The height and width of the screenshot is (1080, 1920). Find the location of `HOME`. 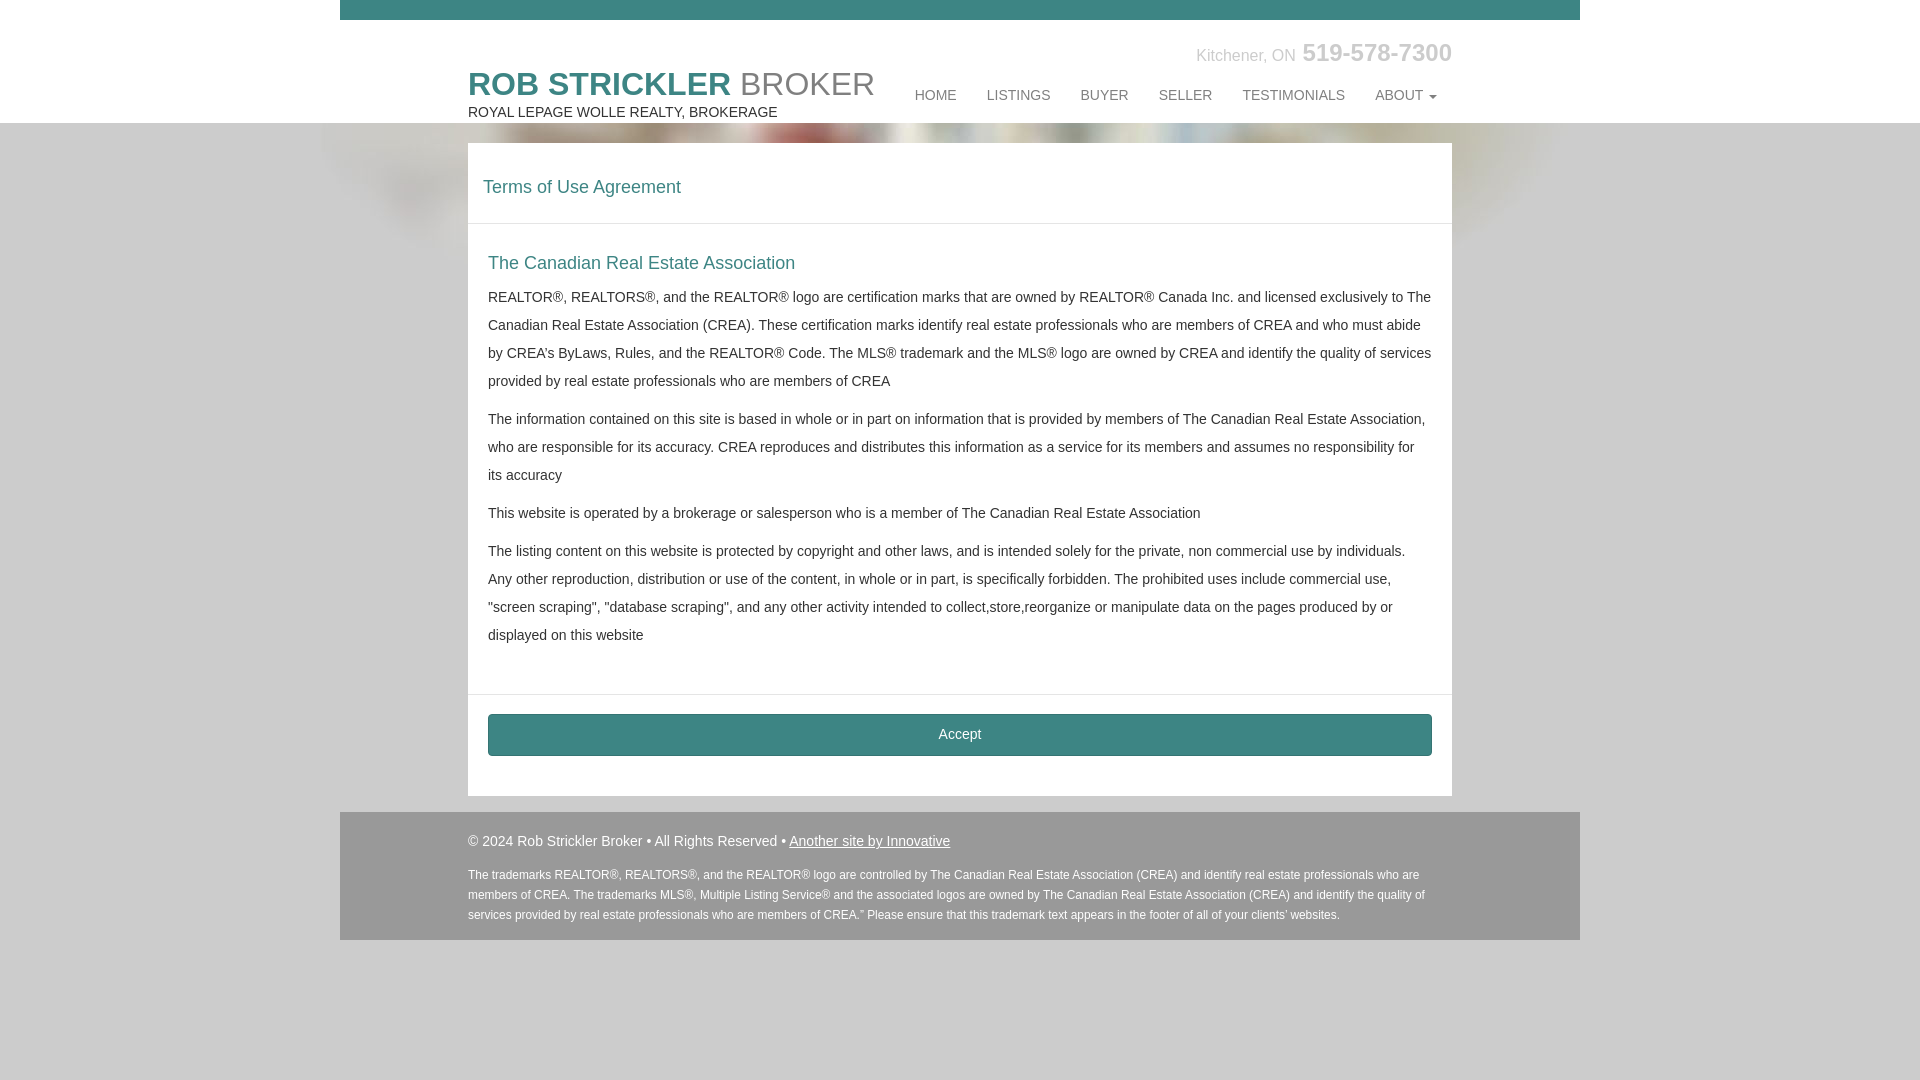

HOME is located at coordinates (936, 96).